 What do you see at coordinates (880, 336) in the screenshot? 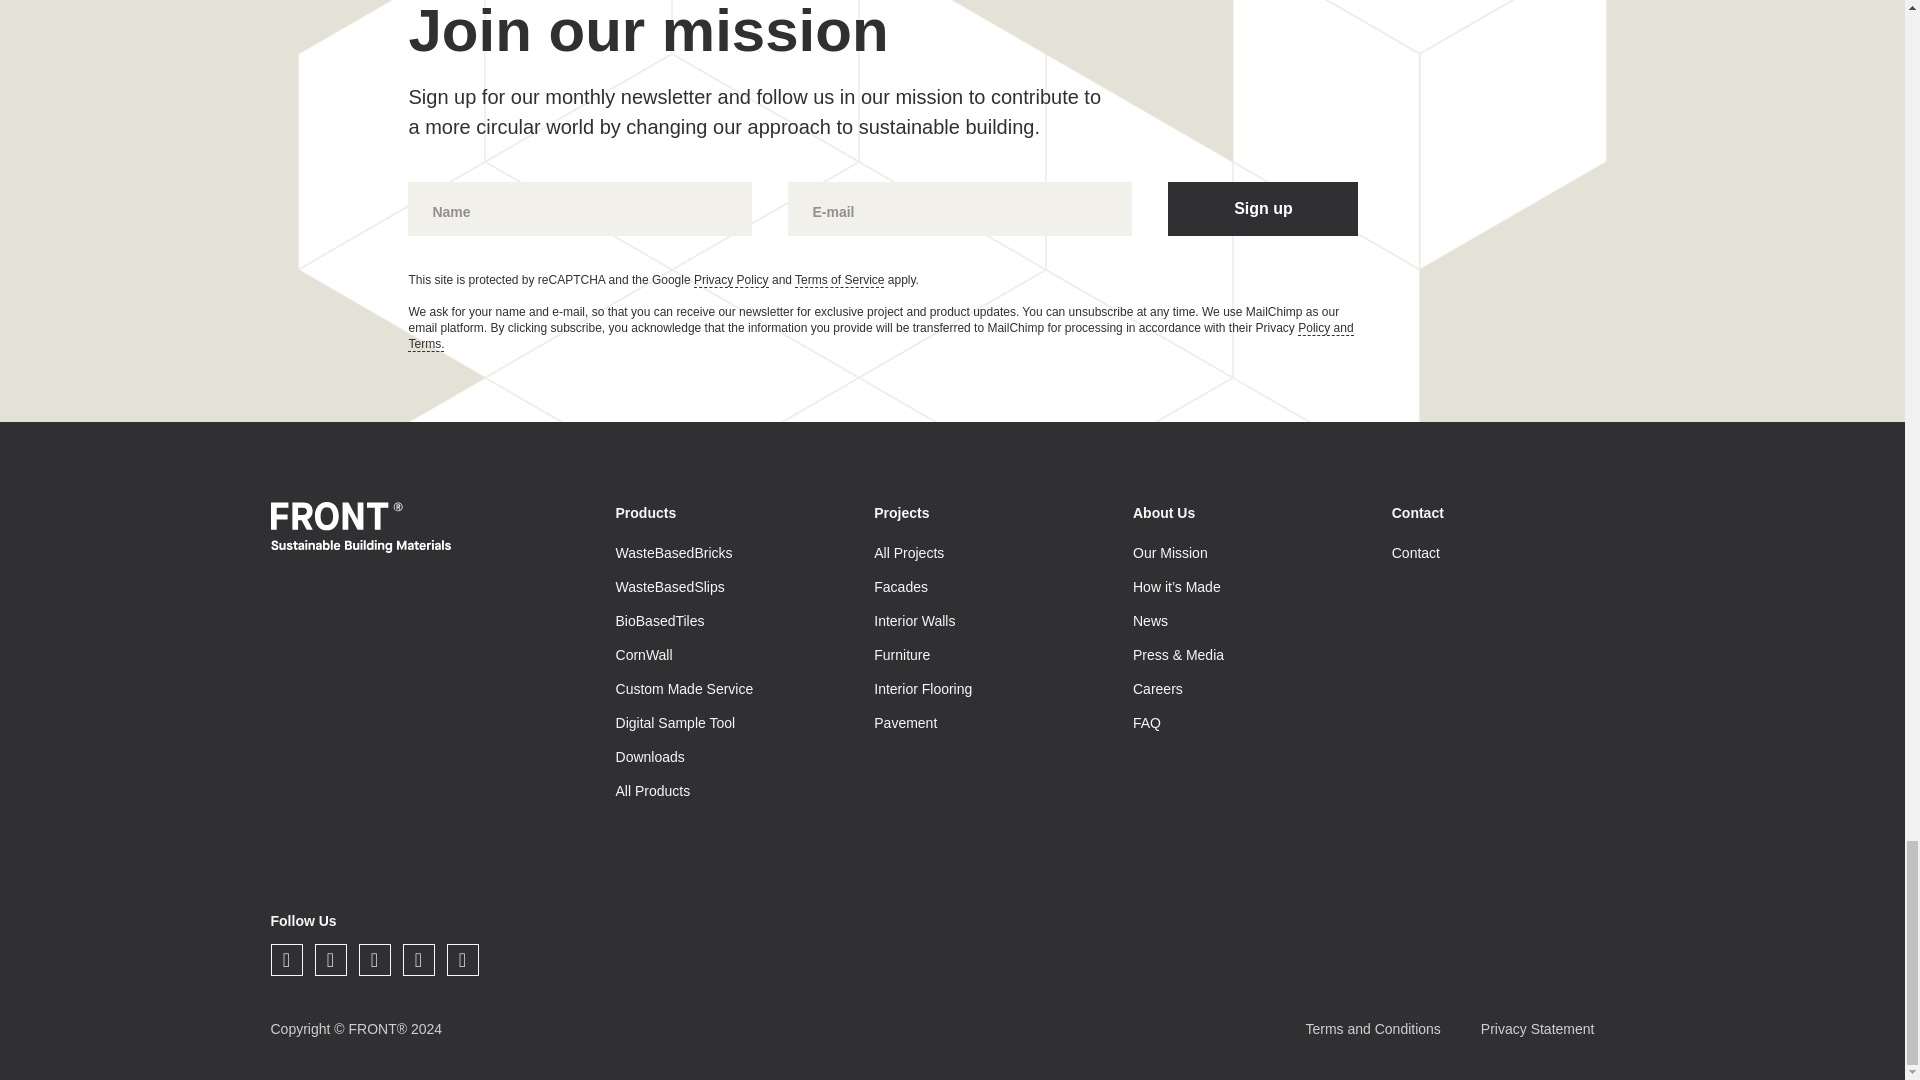
I see `Policy and Terms.` at bounding box center [880, 336].